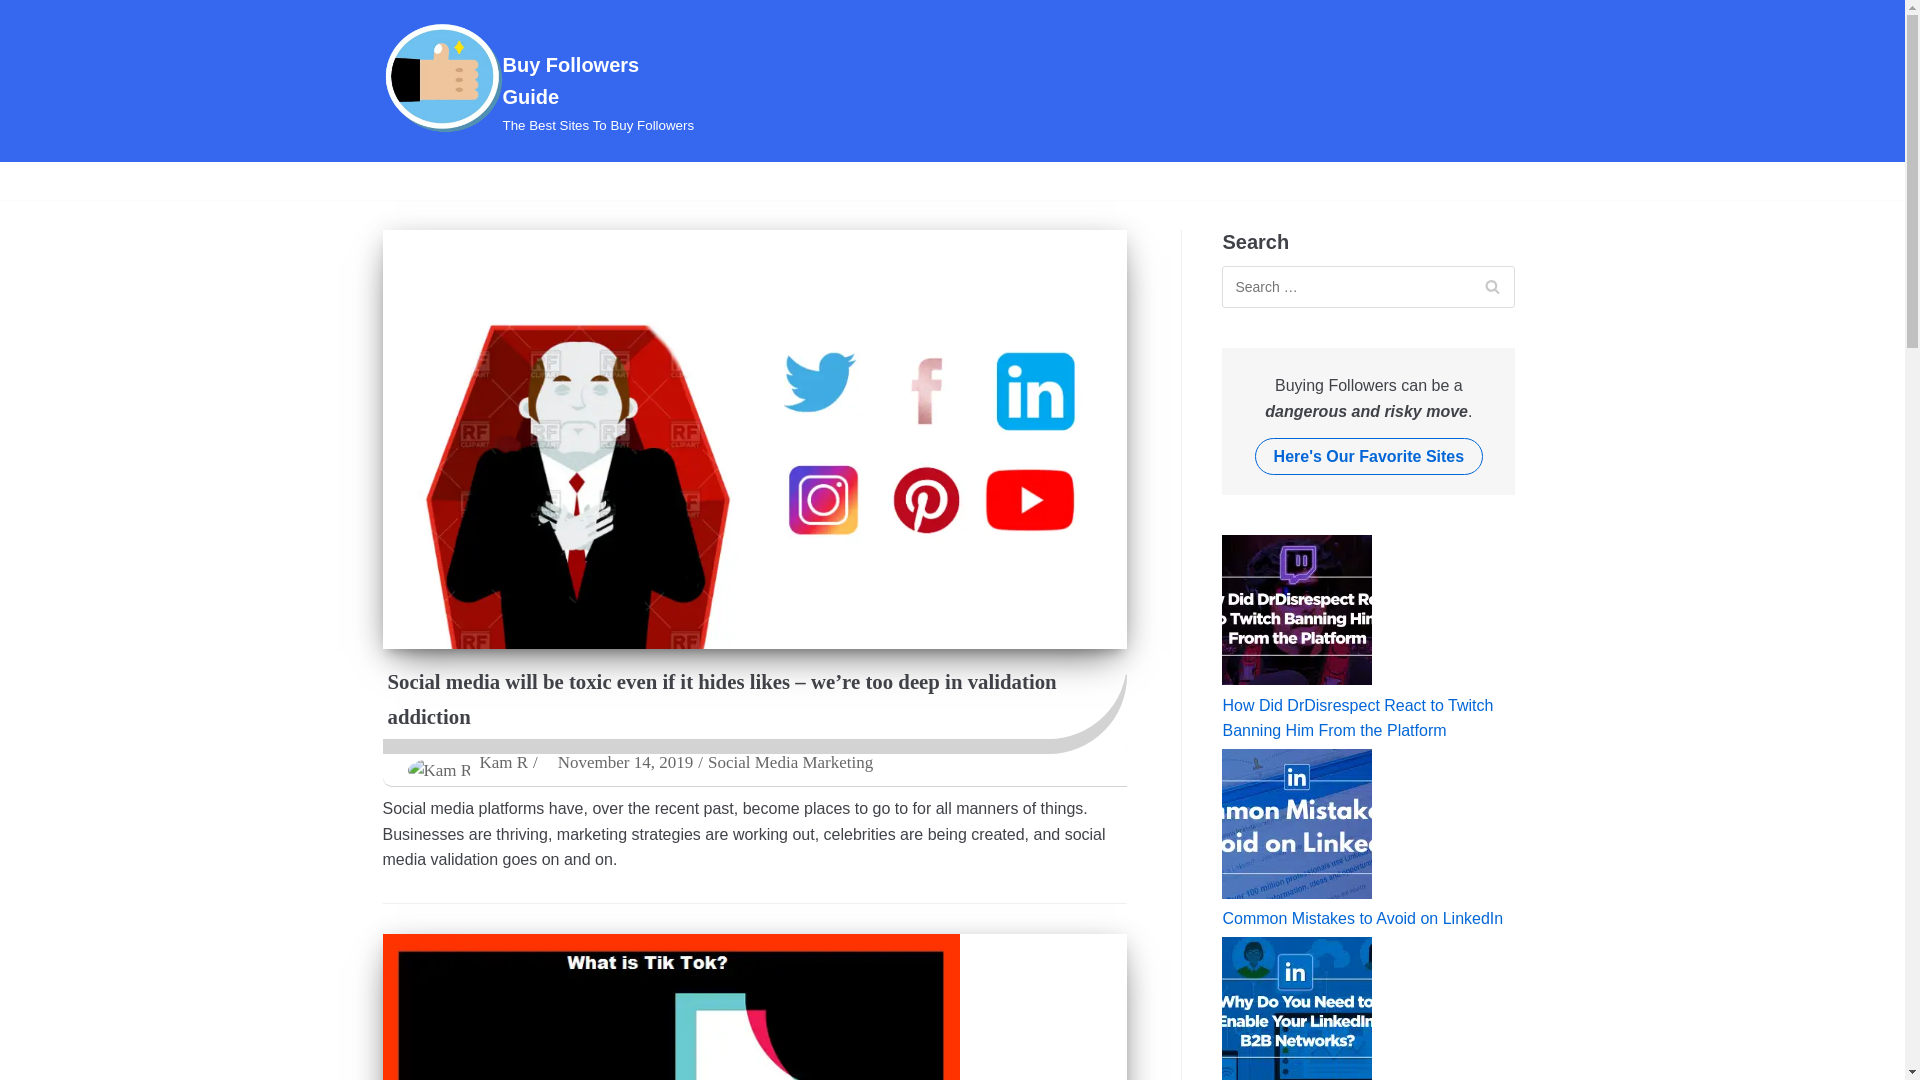 This screenshot has width=1920, height=1080. Describe the element at coordinates (503, 762) in the screenshot. I see `Kam R` at that location.